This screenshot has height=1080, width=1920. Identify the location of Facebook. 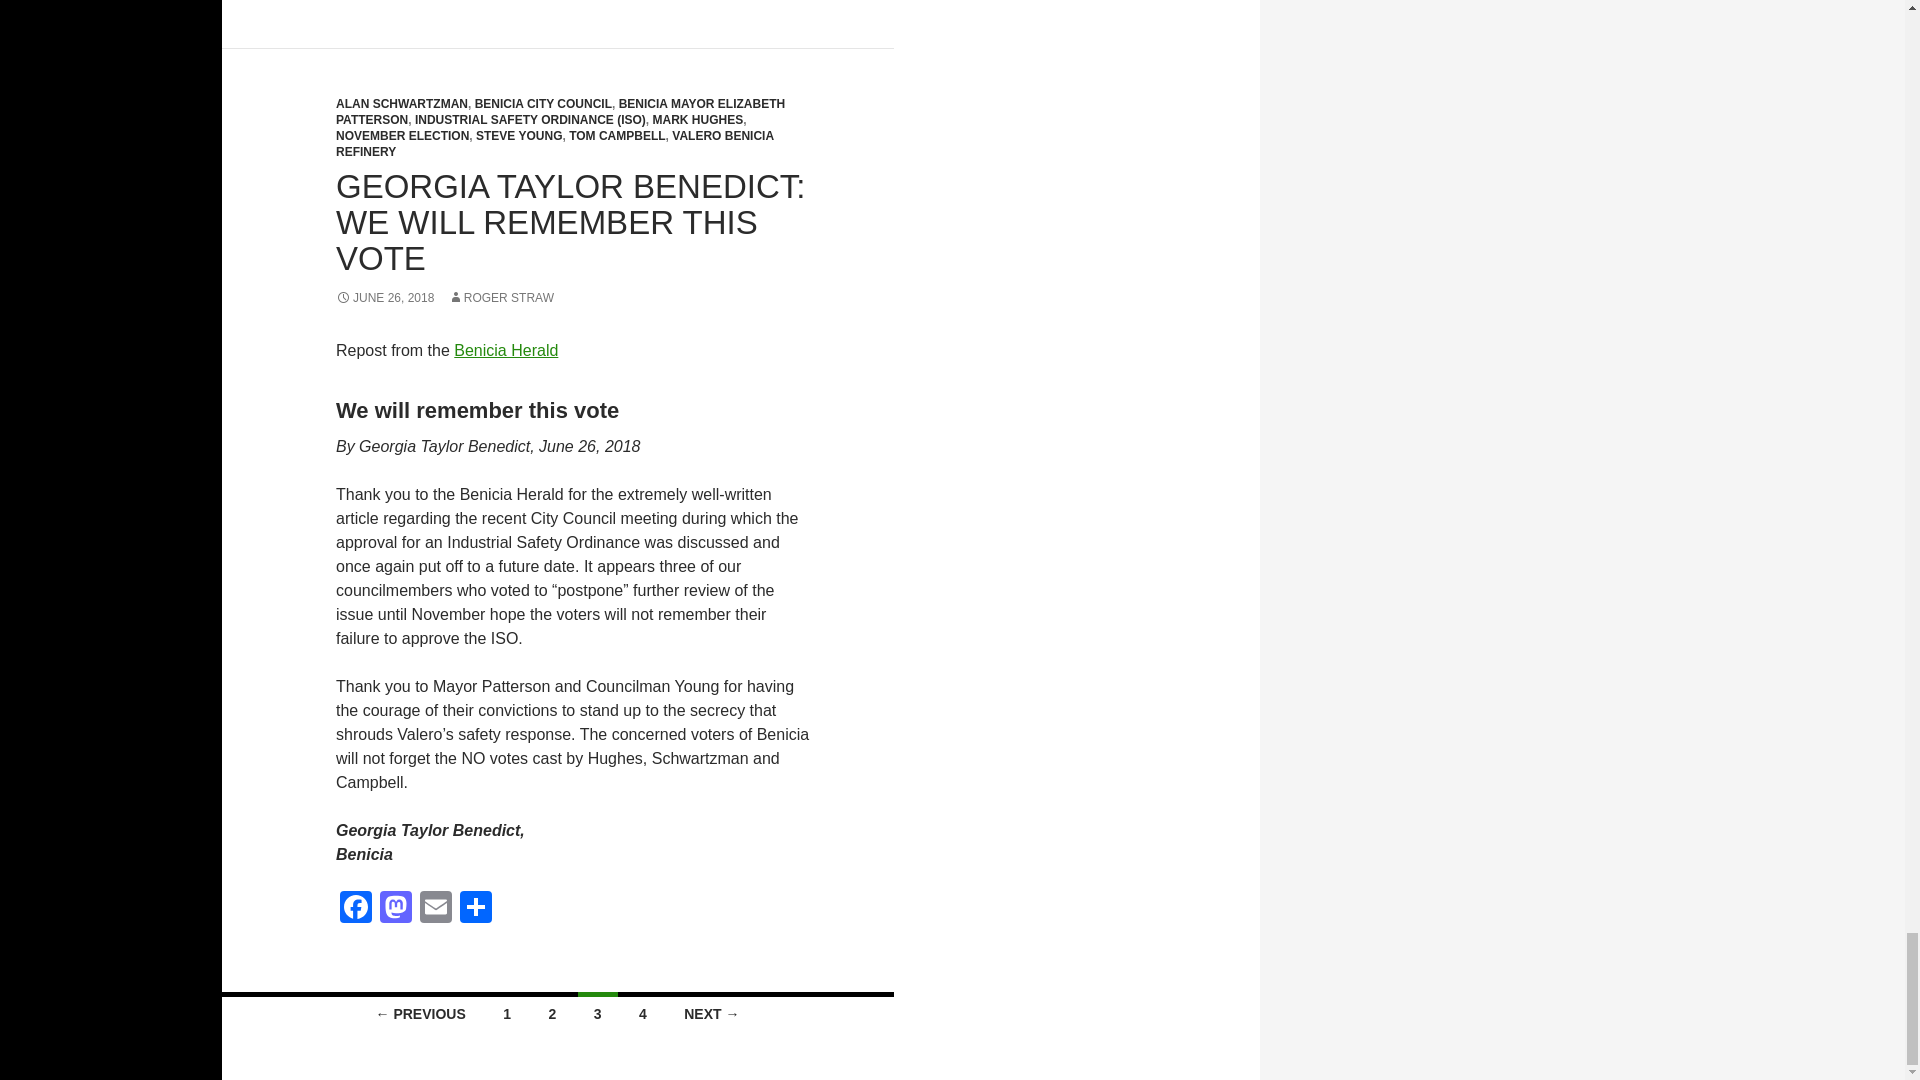
(356, 909).